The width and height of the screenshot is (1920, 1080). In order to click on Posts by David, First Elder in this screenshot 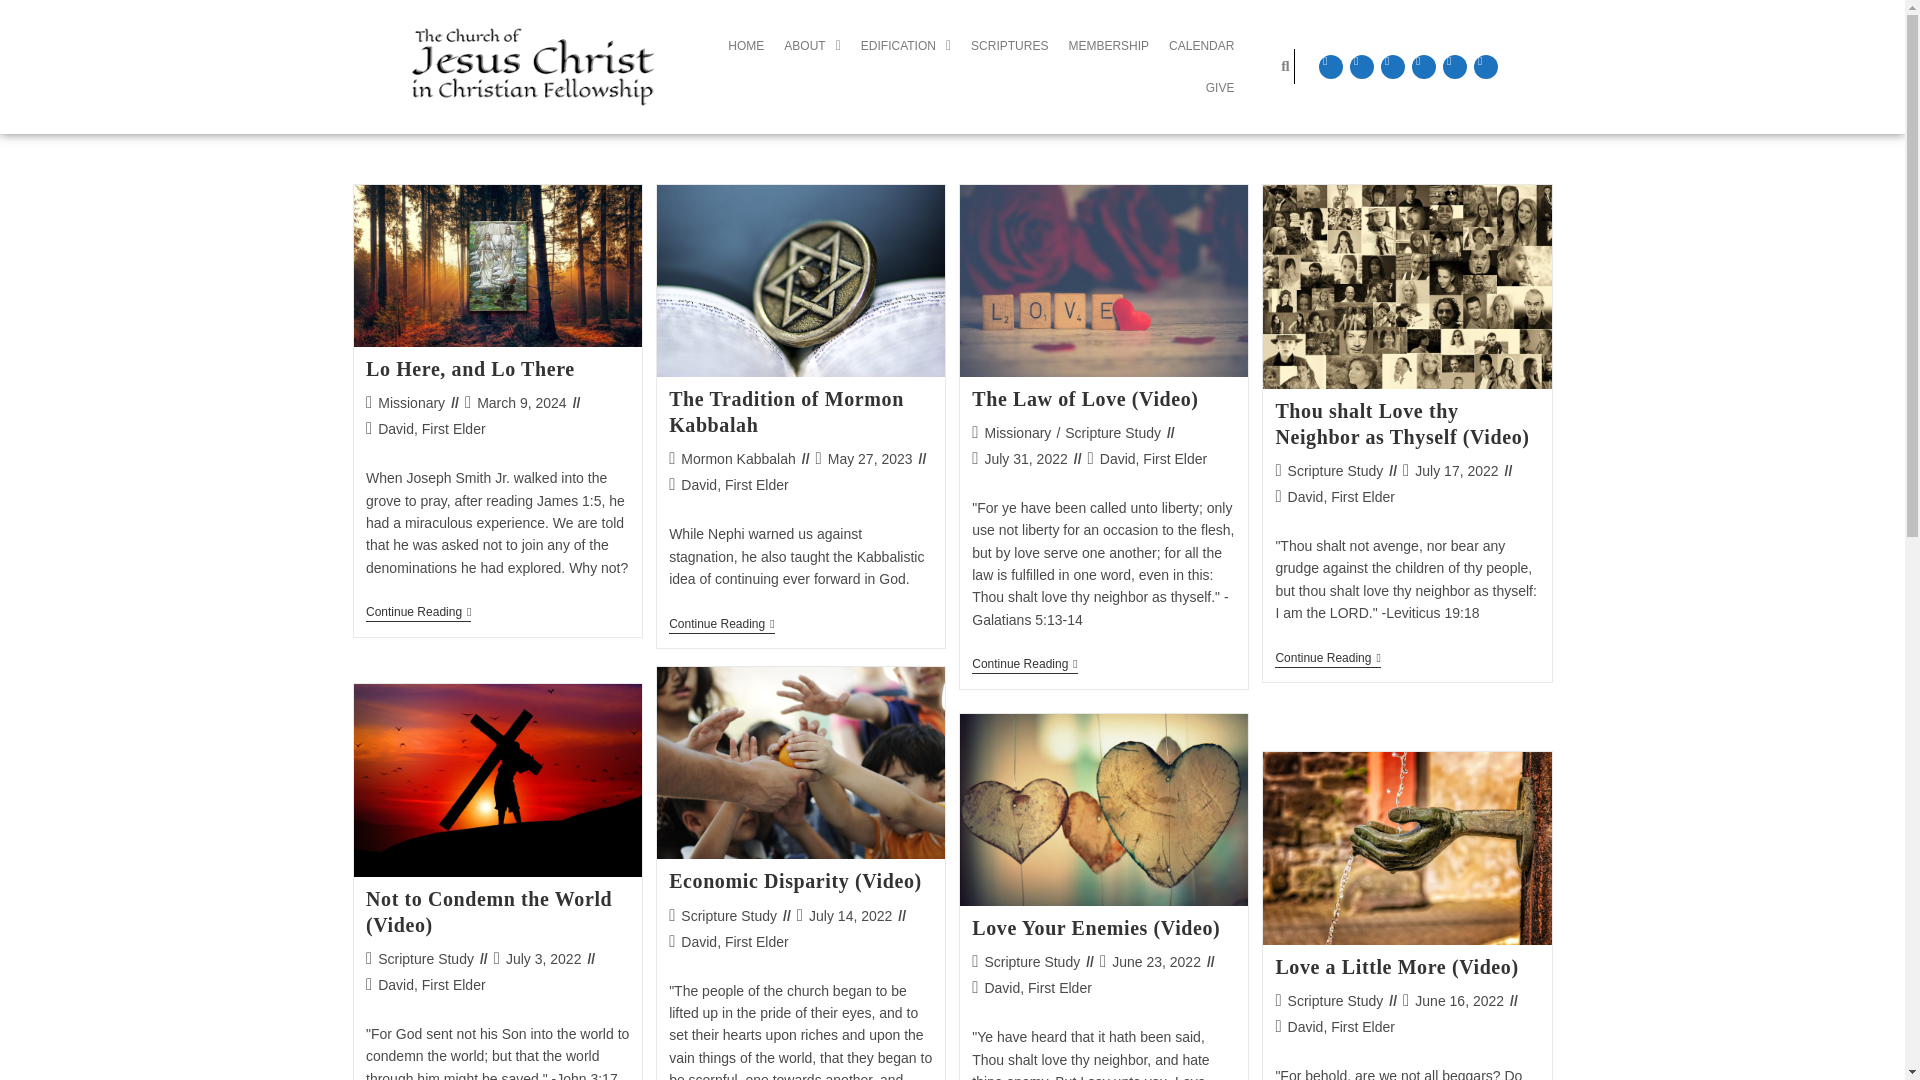, I will do `click(1342, 497)`.